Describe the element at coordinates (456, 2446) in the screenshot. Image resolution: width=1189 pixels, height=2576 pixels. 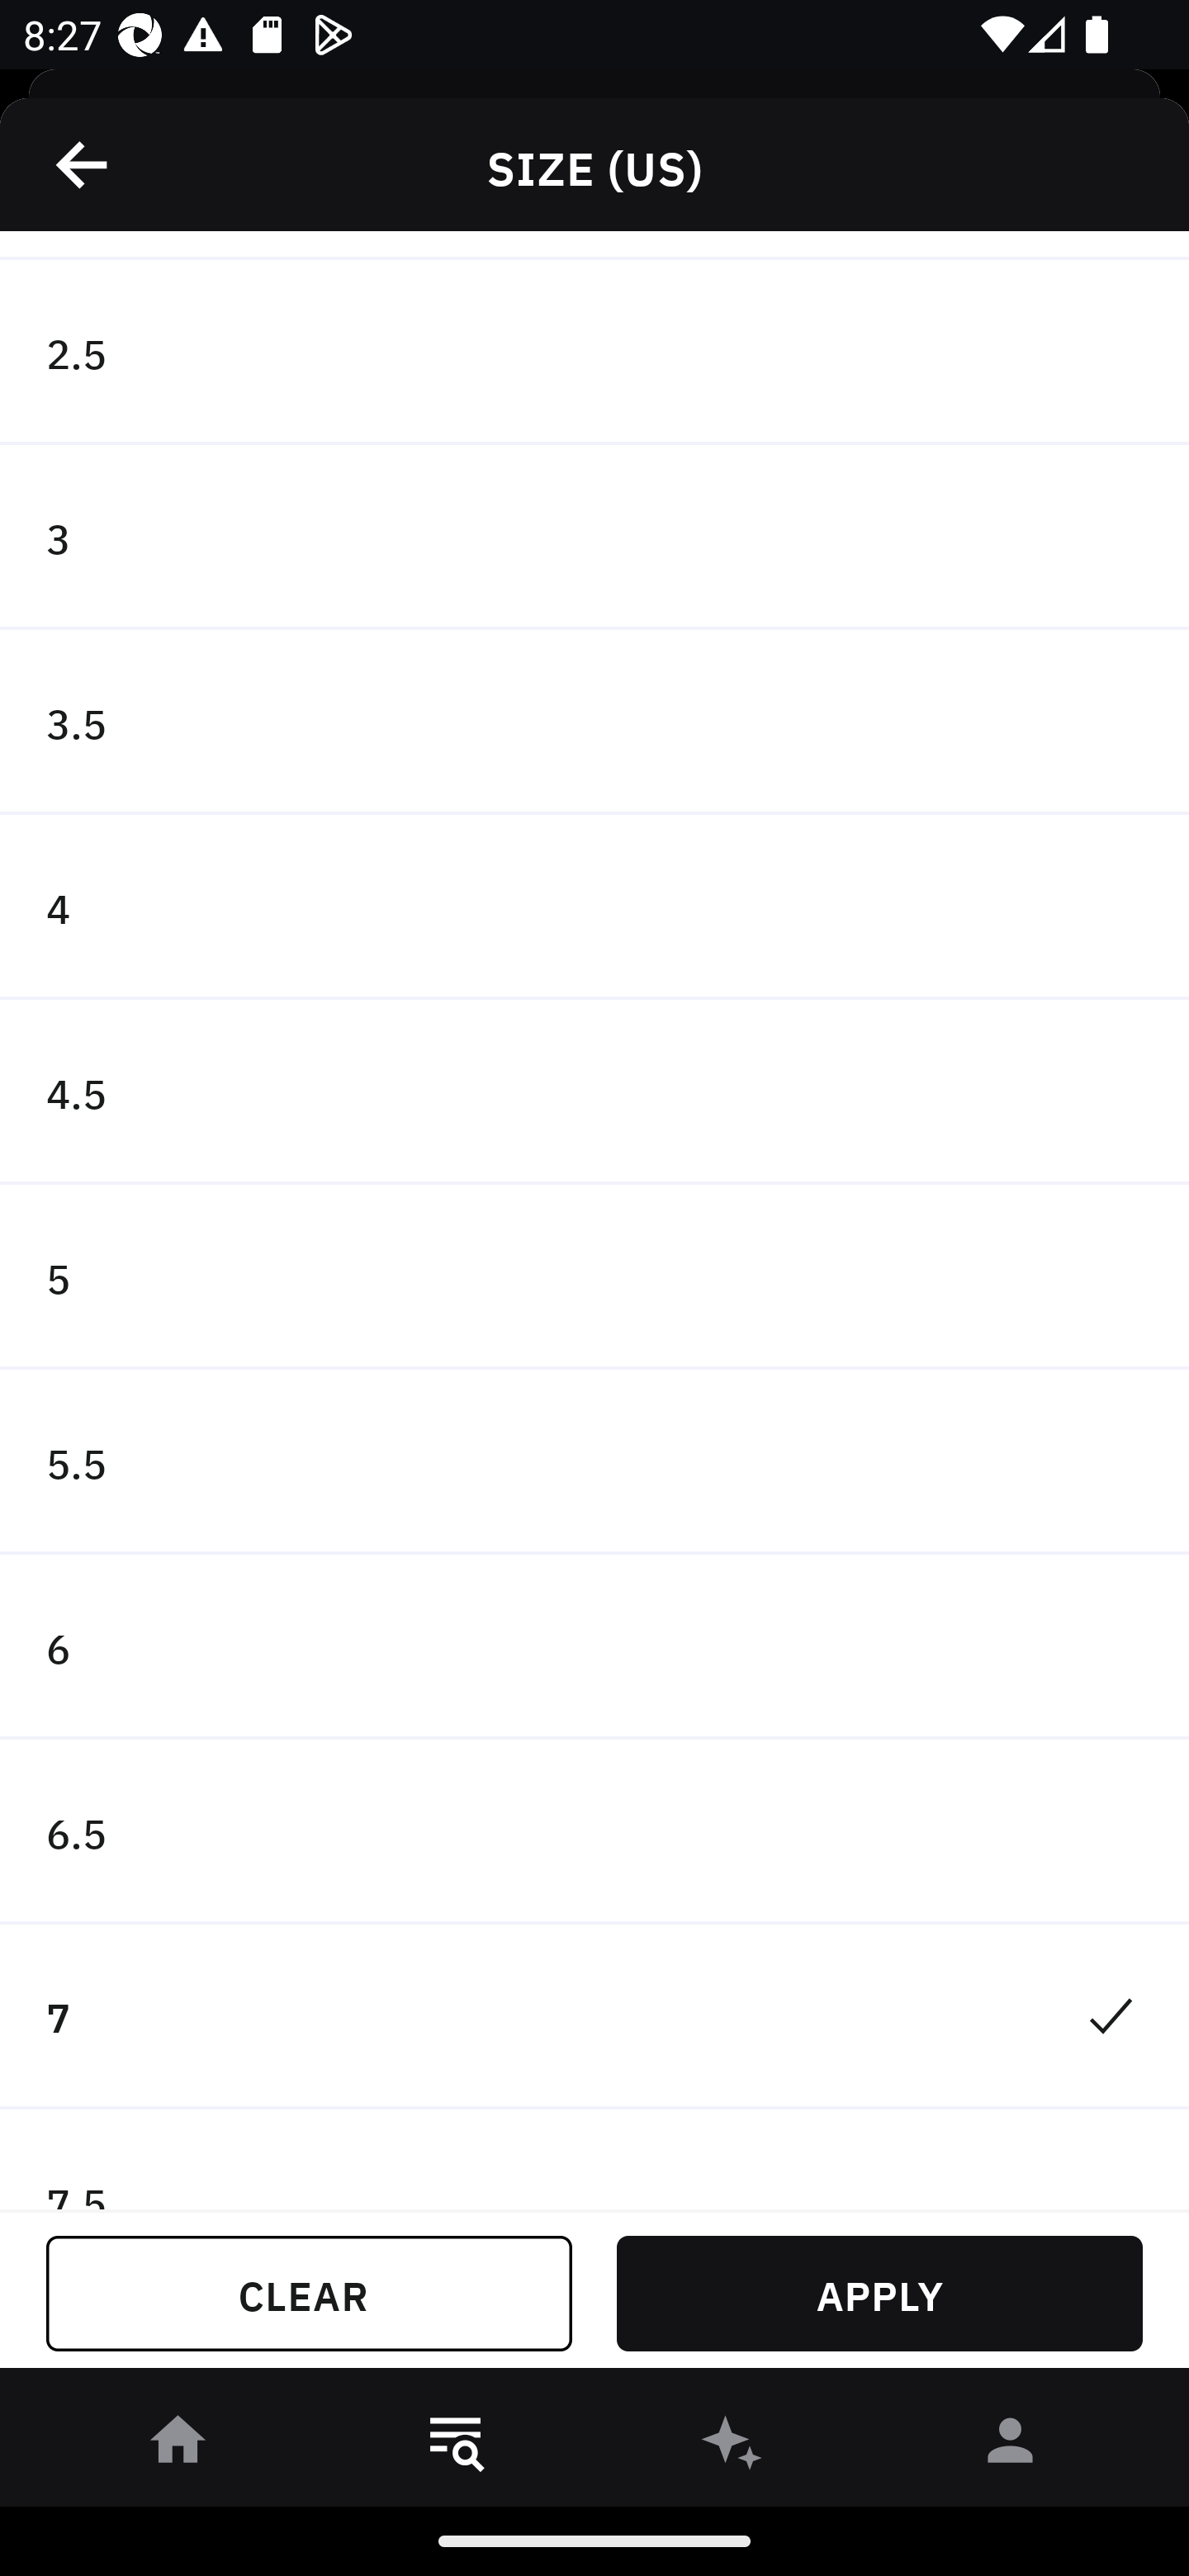
I see `󱎸` at that location.